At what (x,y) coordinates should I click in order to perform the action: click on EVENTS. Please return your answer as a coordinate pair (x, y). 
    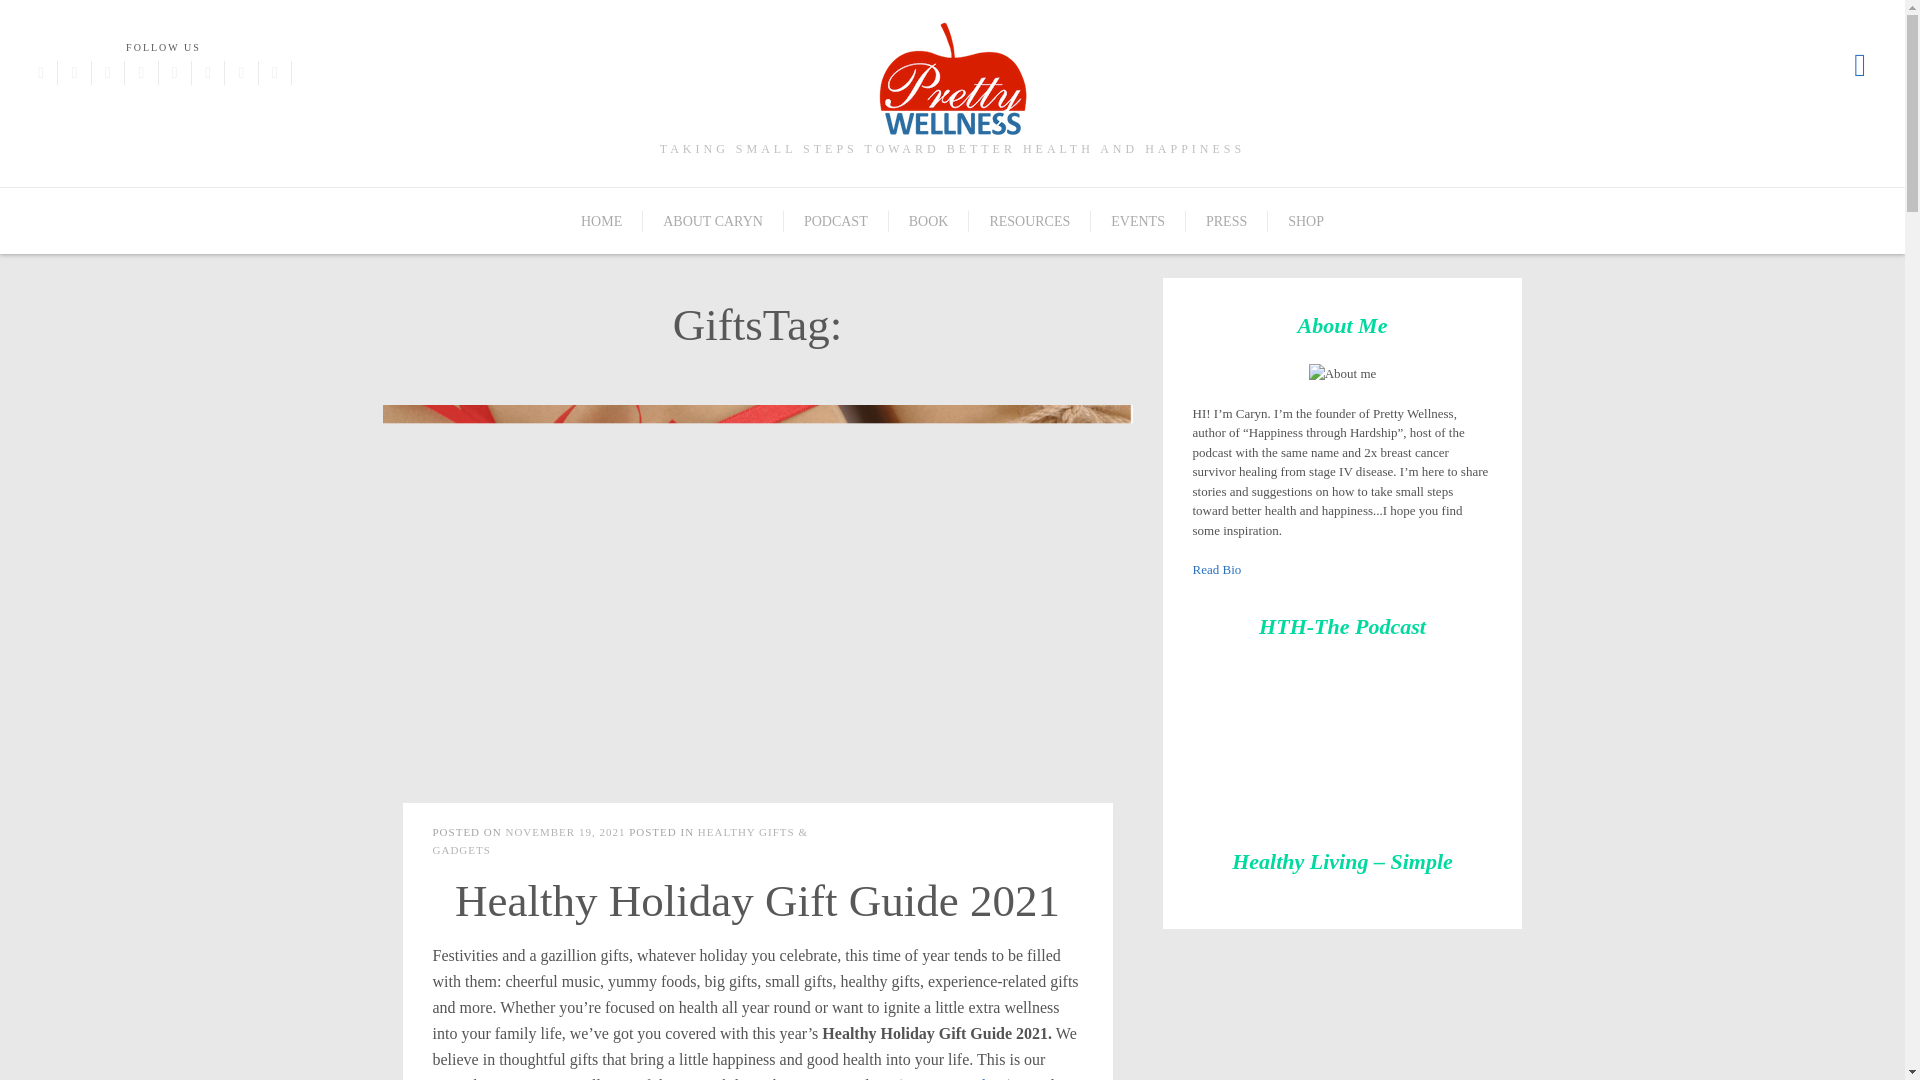
    Looking at the image, I should click on (1138, 221).